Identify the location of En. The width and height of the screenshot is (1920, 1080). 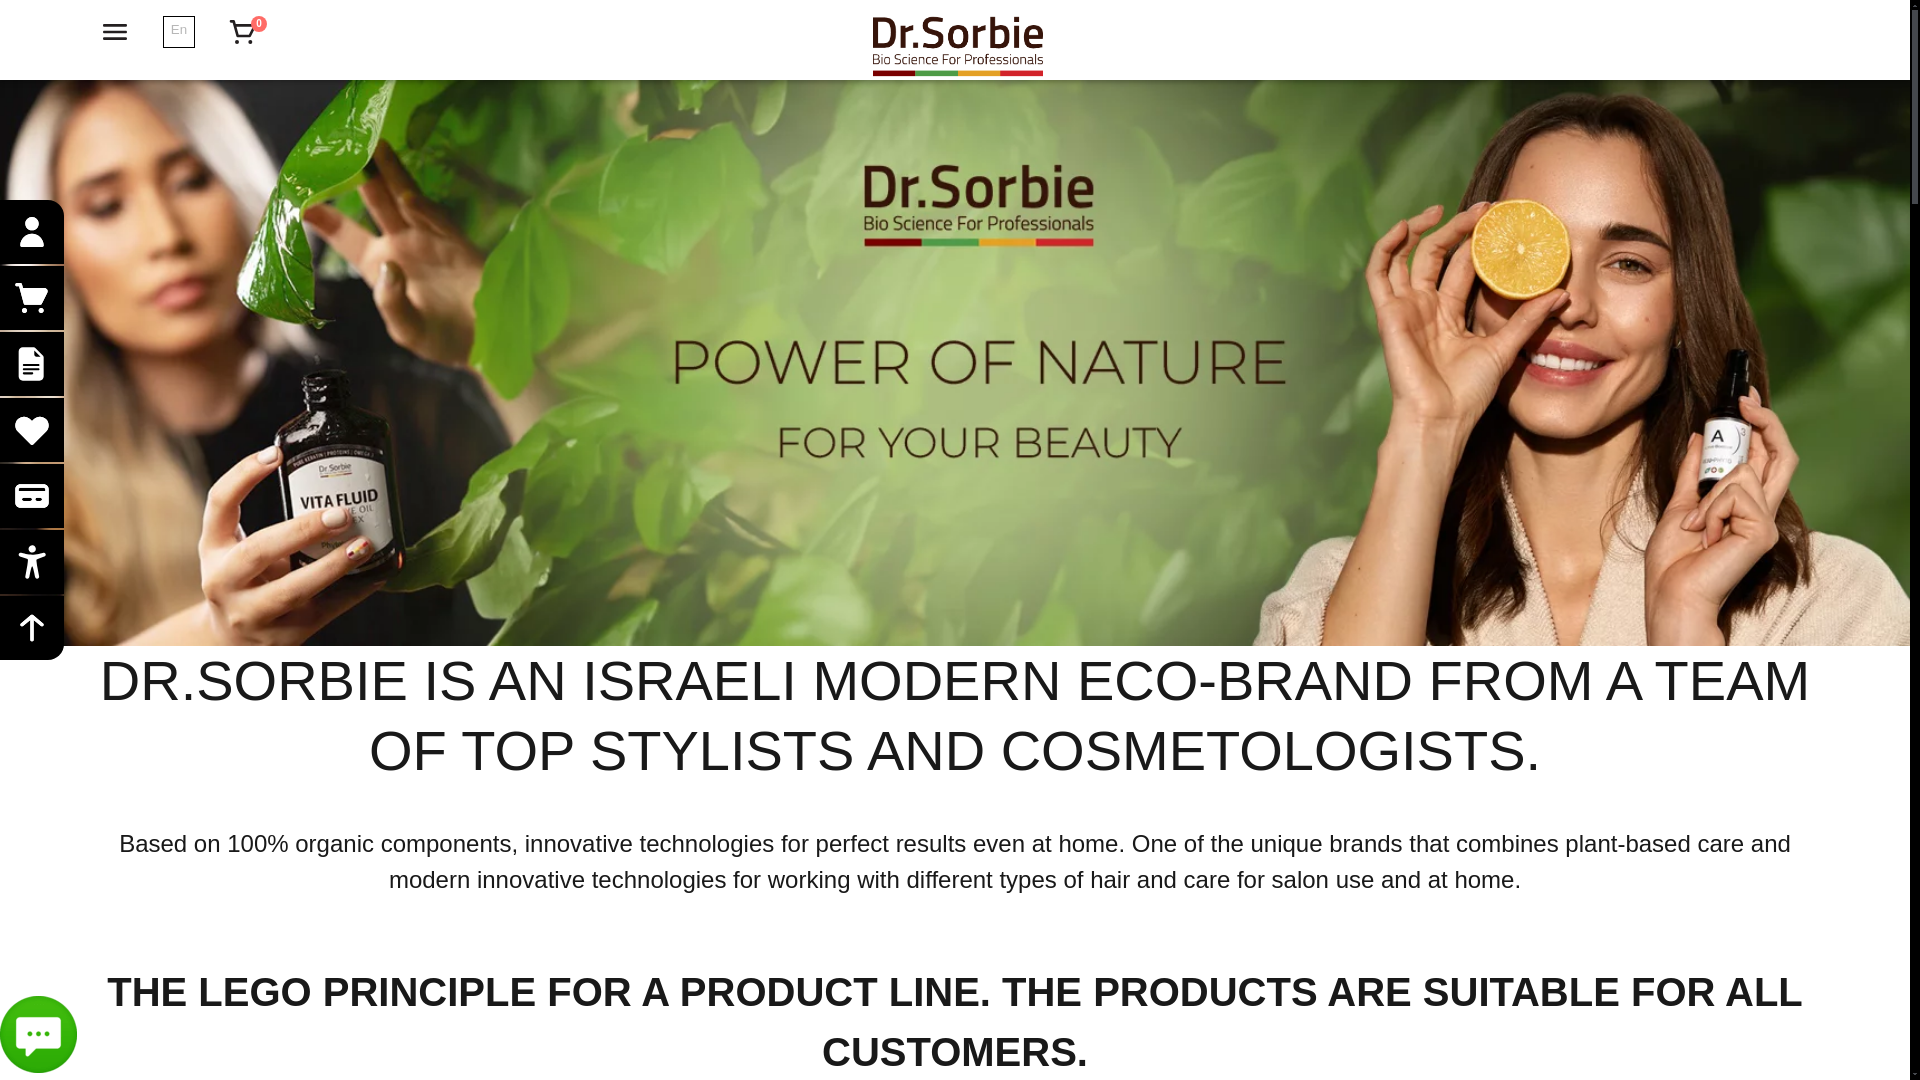
(178, 28).